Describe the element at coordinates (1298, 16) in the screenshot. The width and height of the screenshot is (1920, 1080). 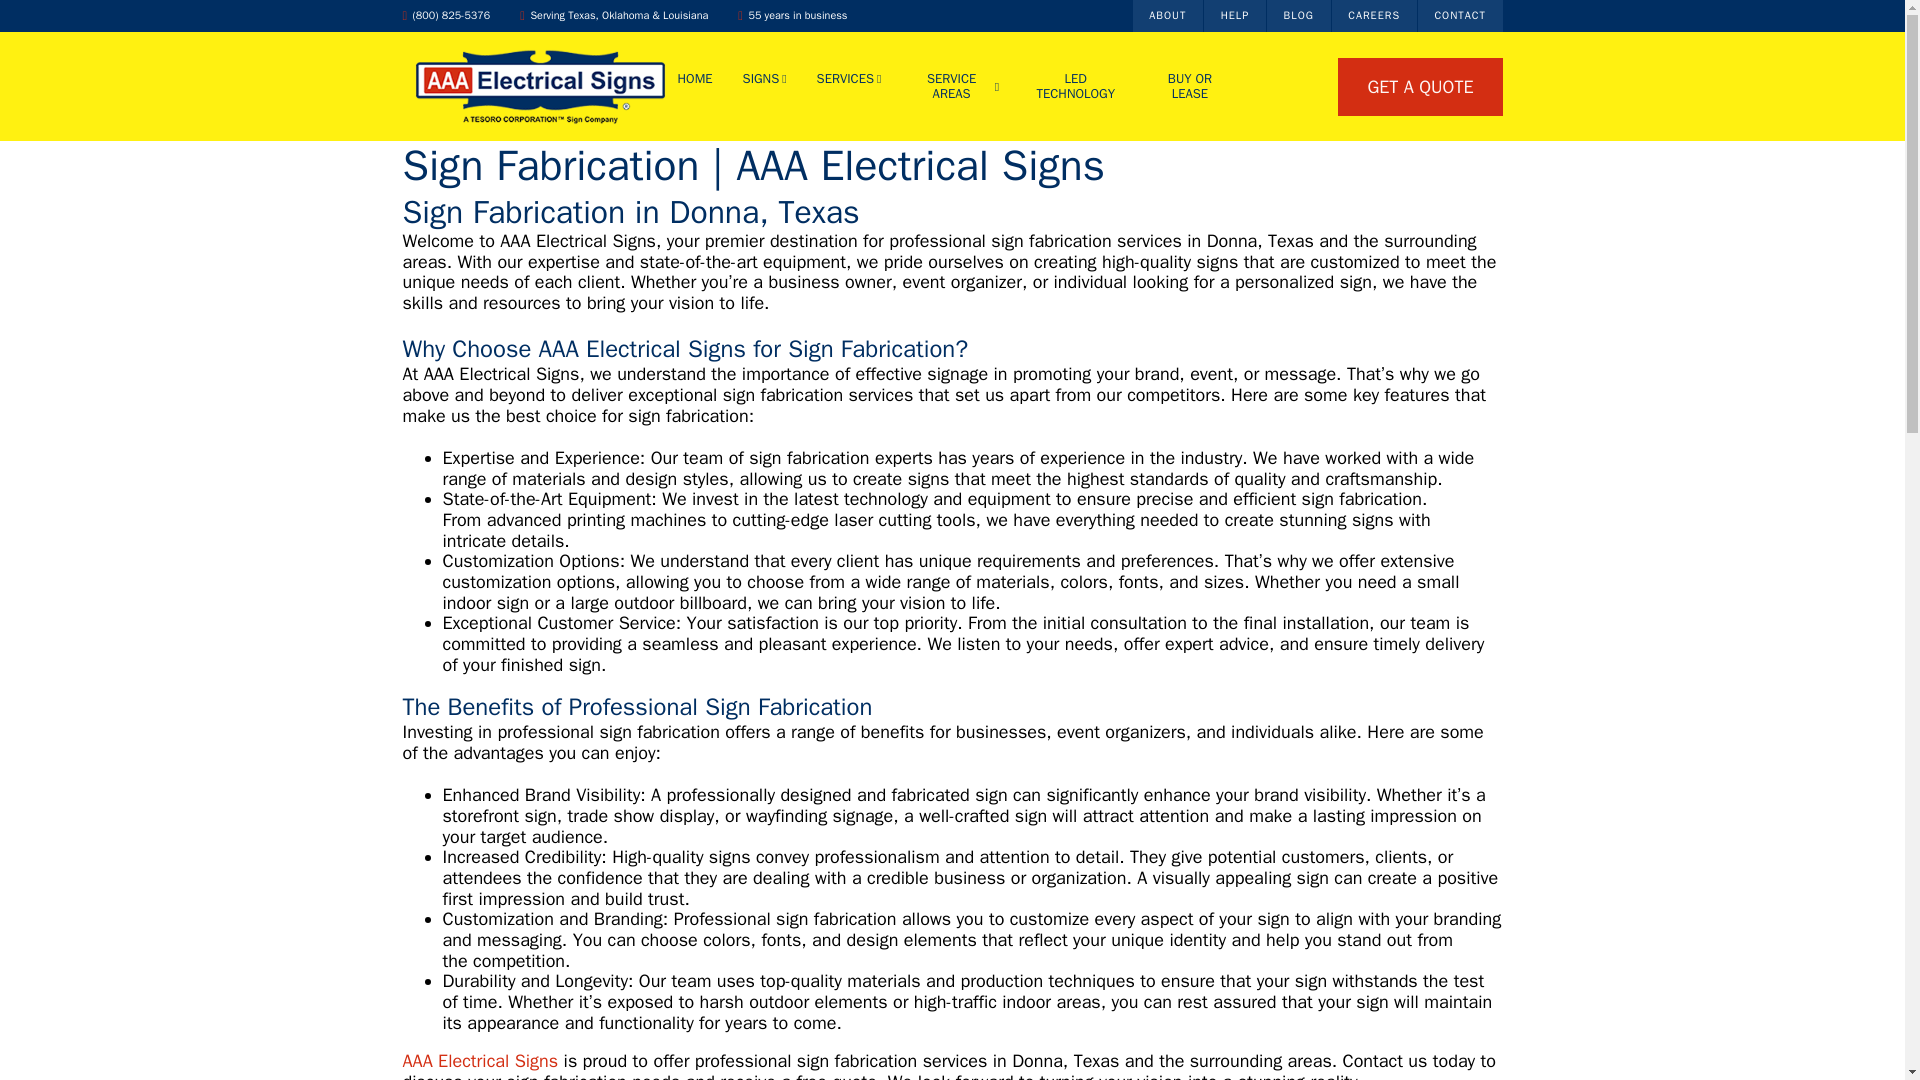
I see `BLOG` at that location.